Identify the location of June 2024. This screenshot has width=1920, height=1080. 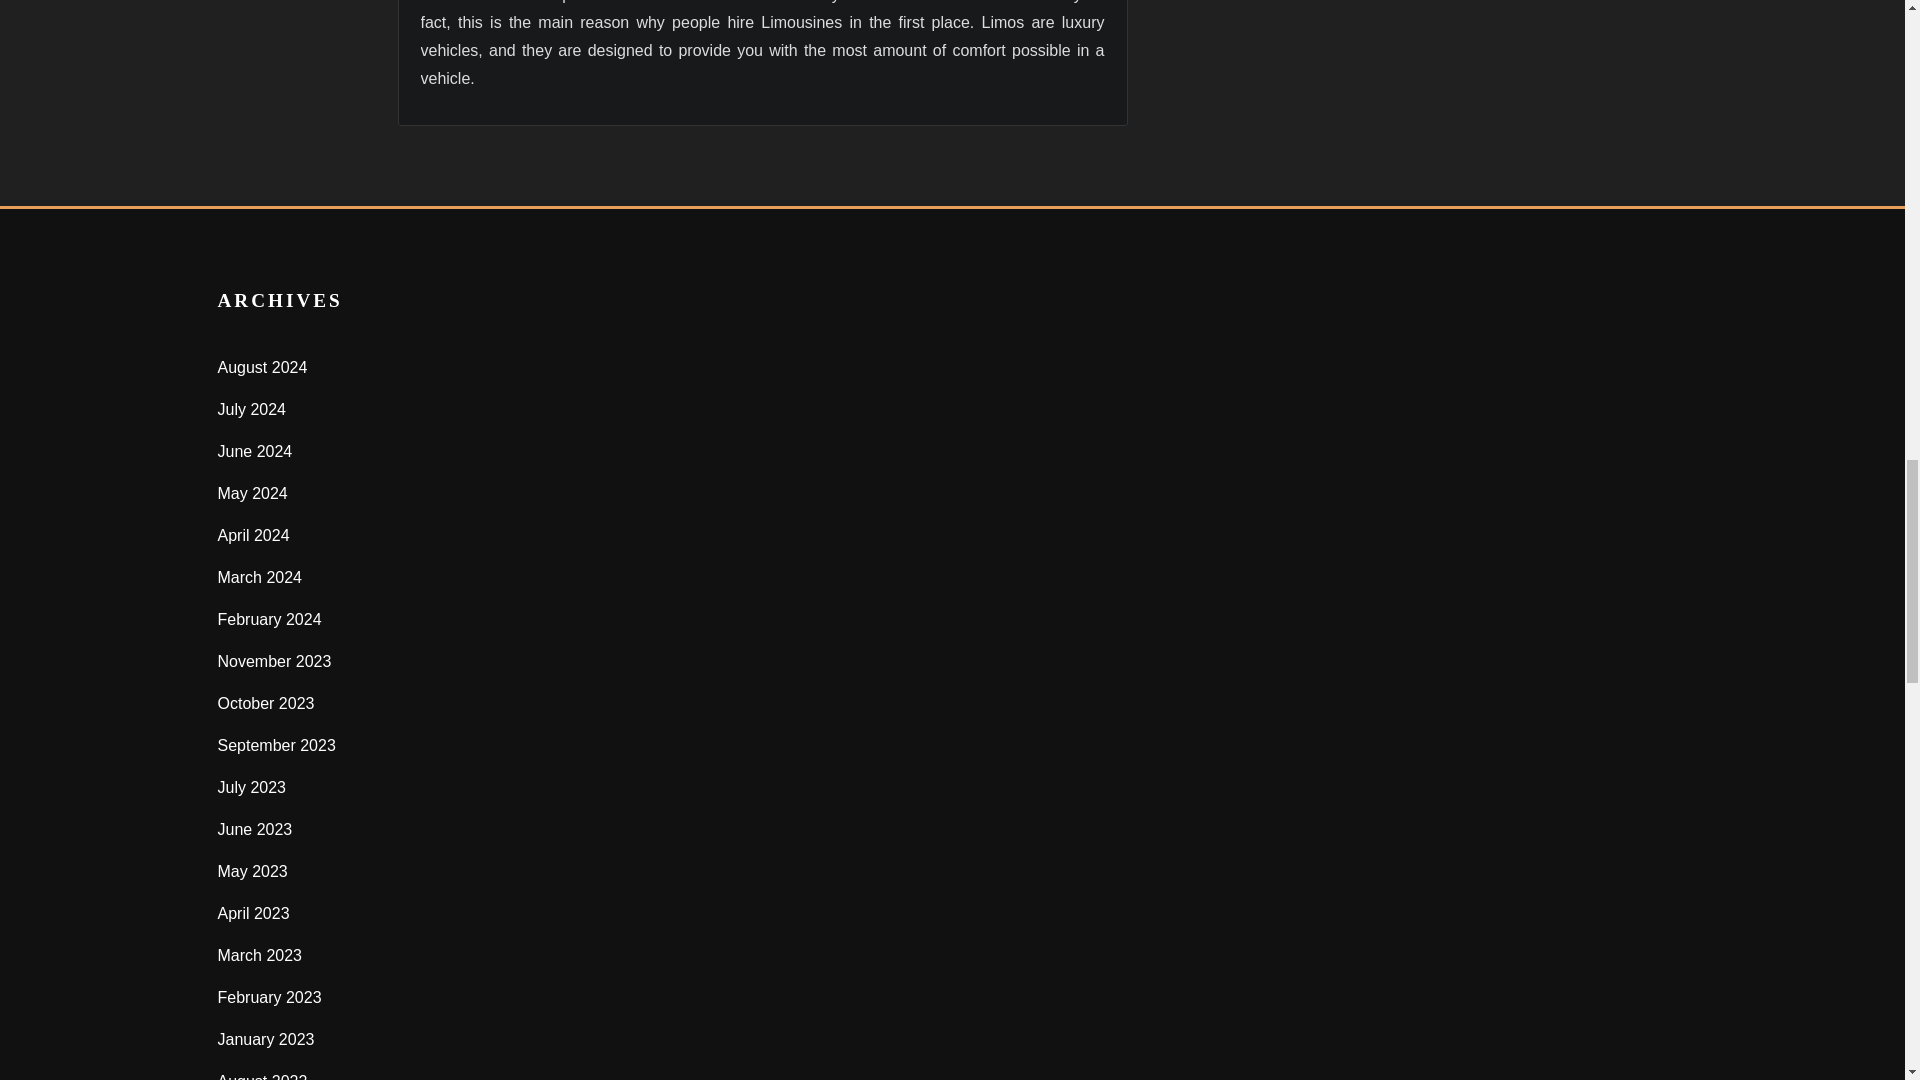
(256, 451).